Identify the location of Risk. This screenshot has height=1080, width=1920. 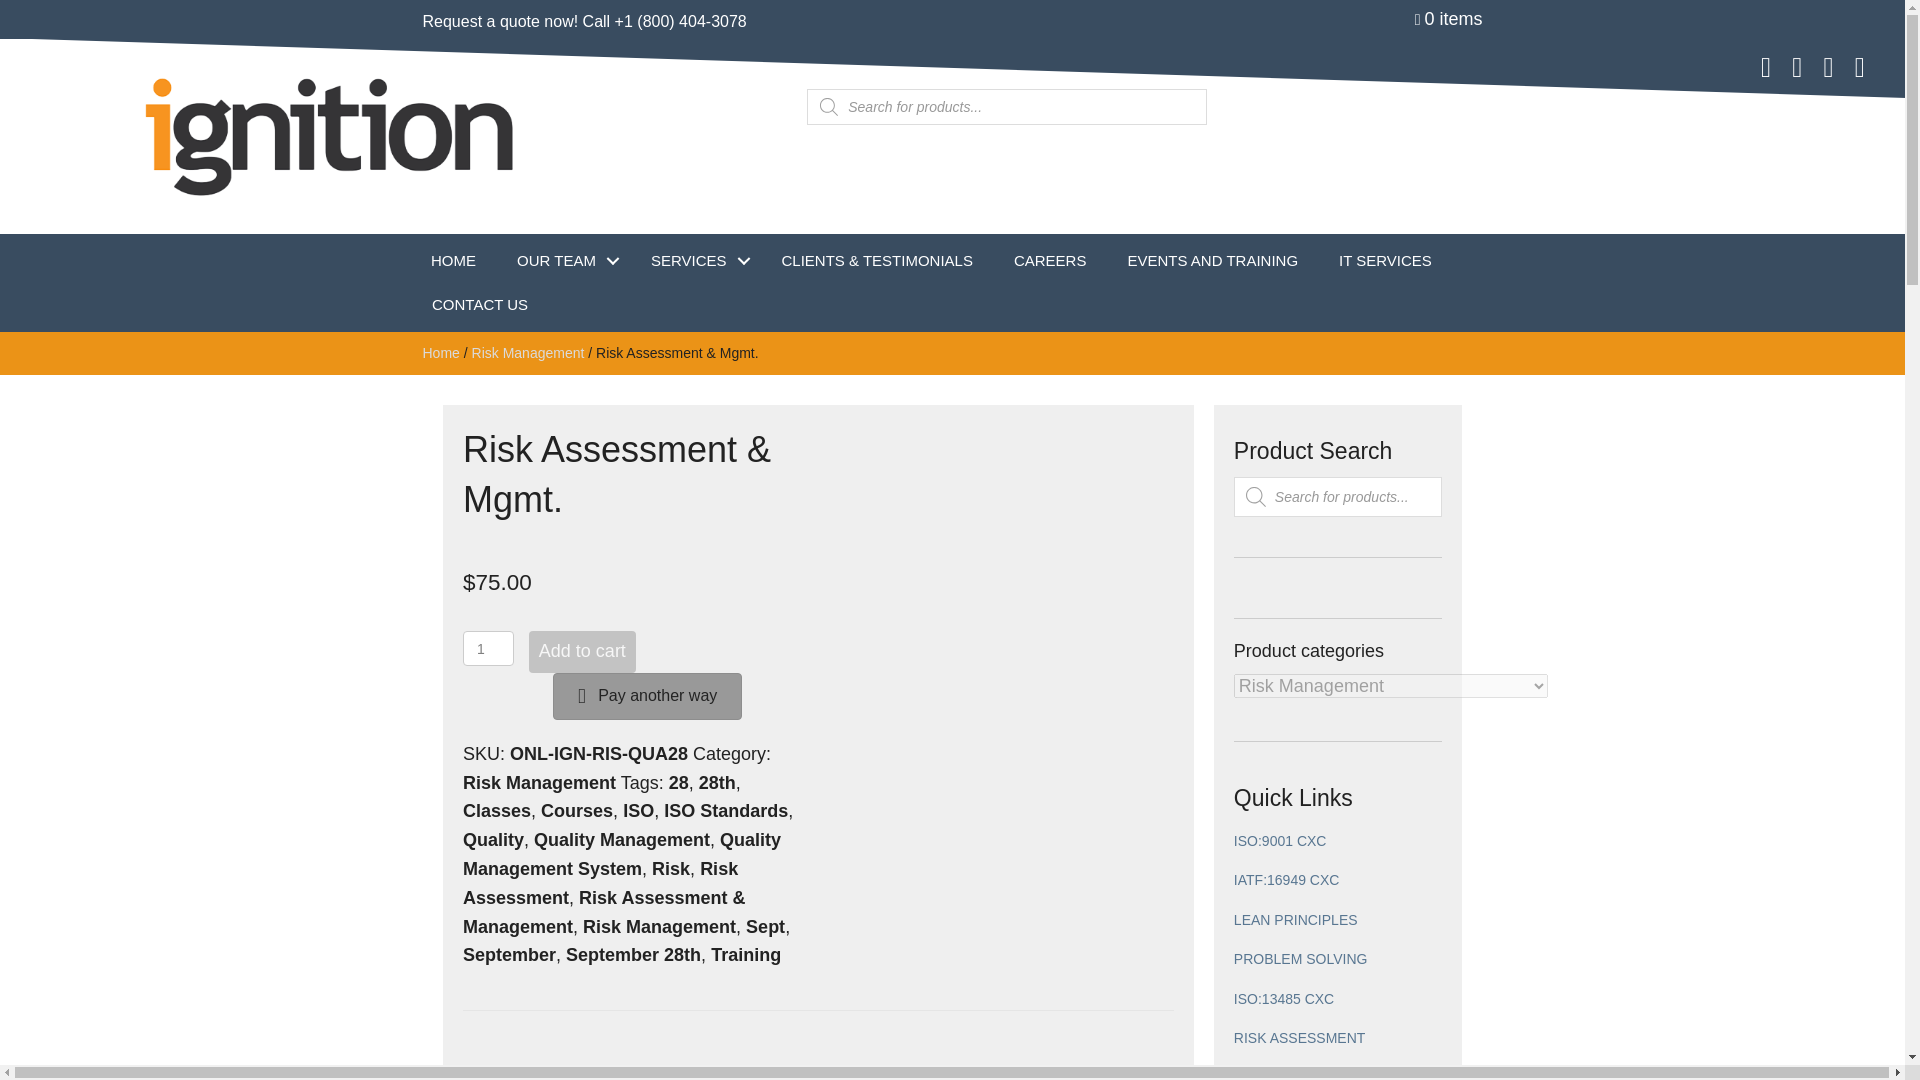
(670, 868).